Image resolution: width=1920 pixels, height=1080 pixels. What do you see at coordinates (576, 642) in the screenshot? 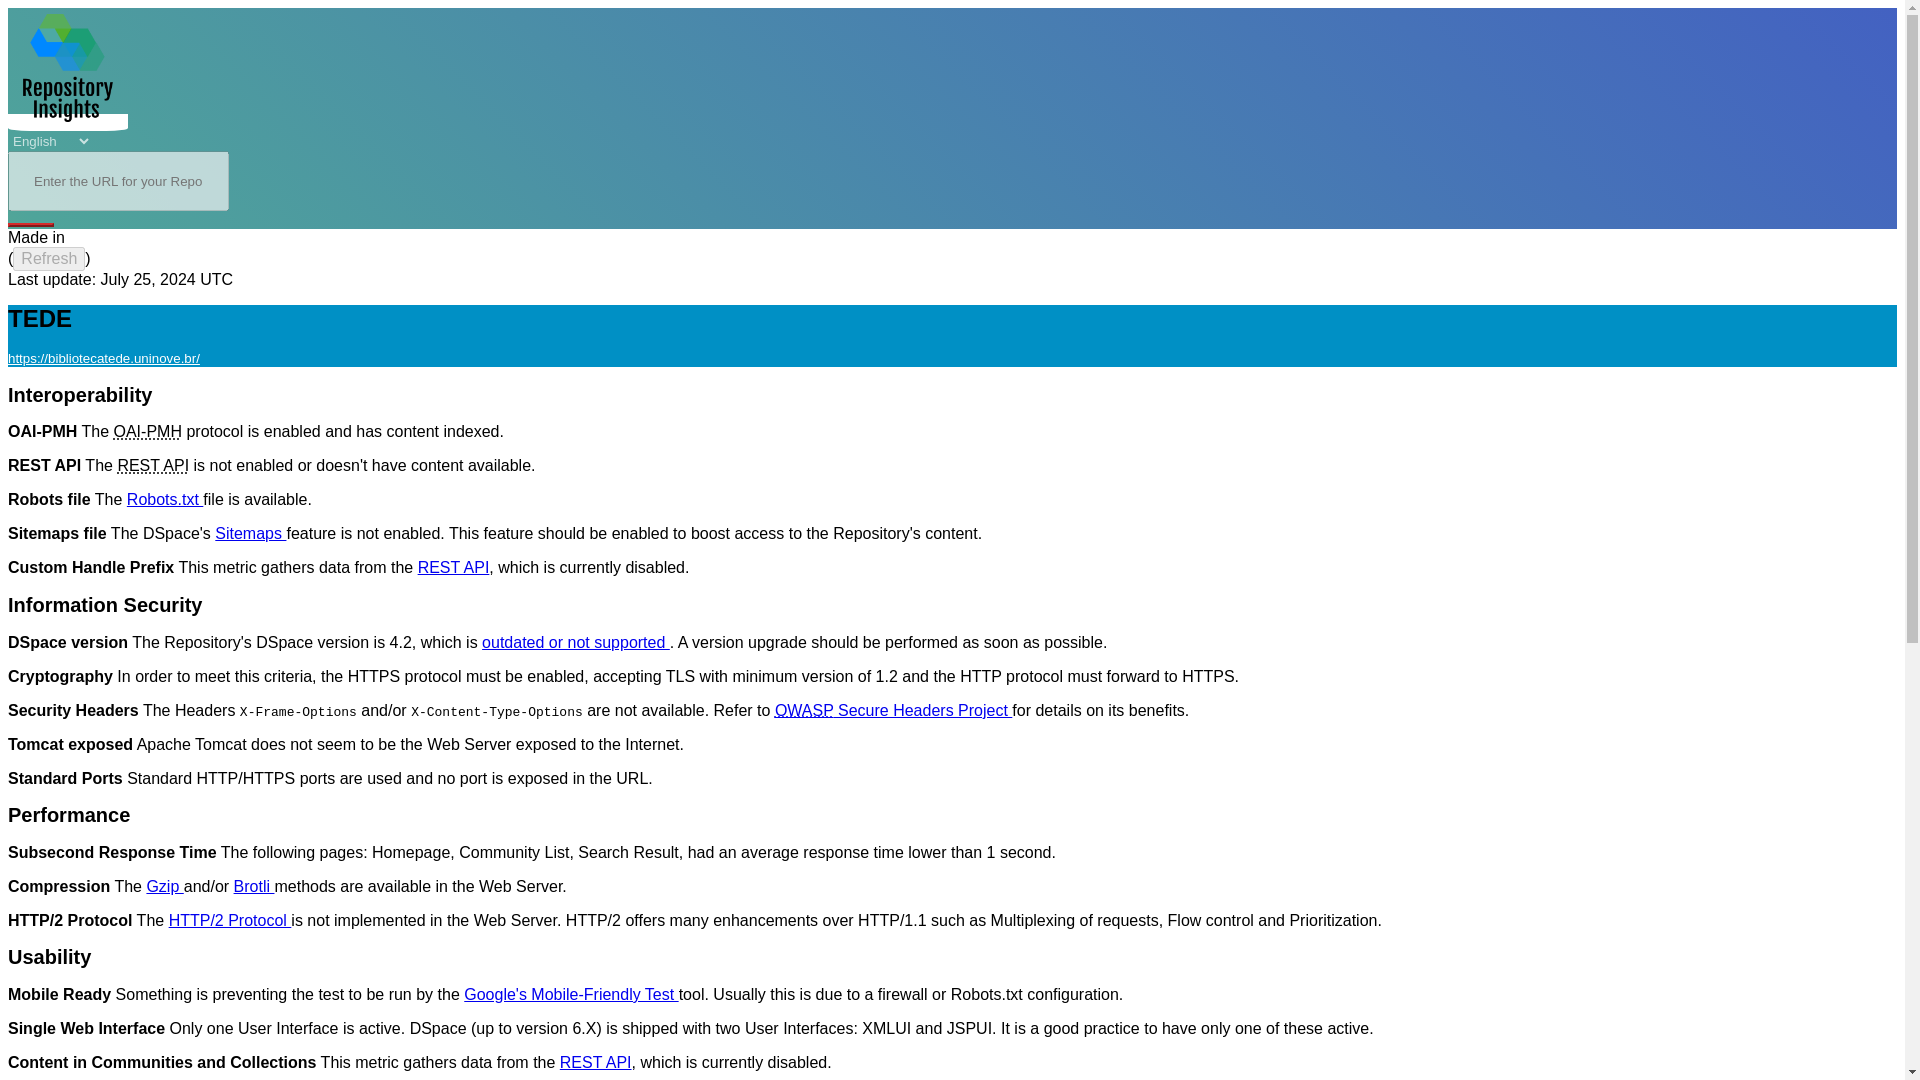
I see `outdated or not supported` at bounding box center [576, 642].